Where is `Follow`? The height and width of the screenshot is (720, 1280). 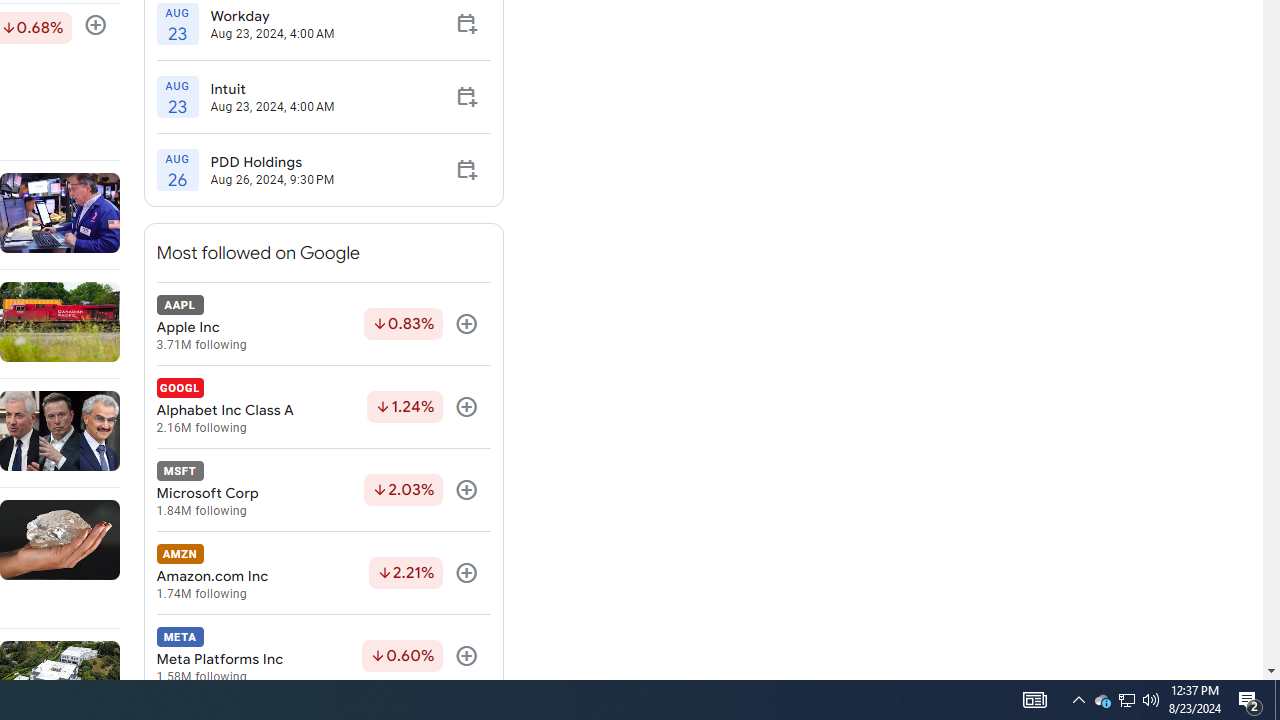
Follow is located at coordinates (466, 656).